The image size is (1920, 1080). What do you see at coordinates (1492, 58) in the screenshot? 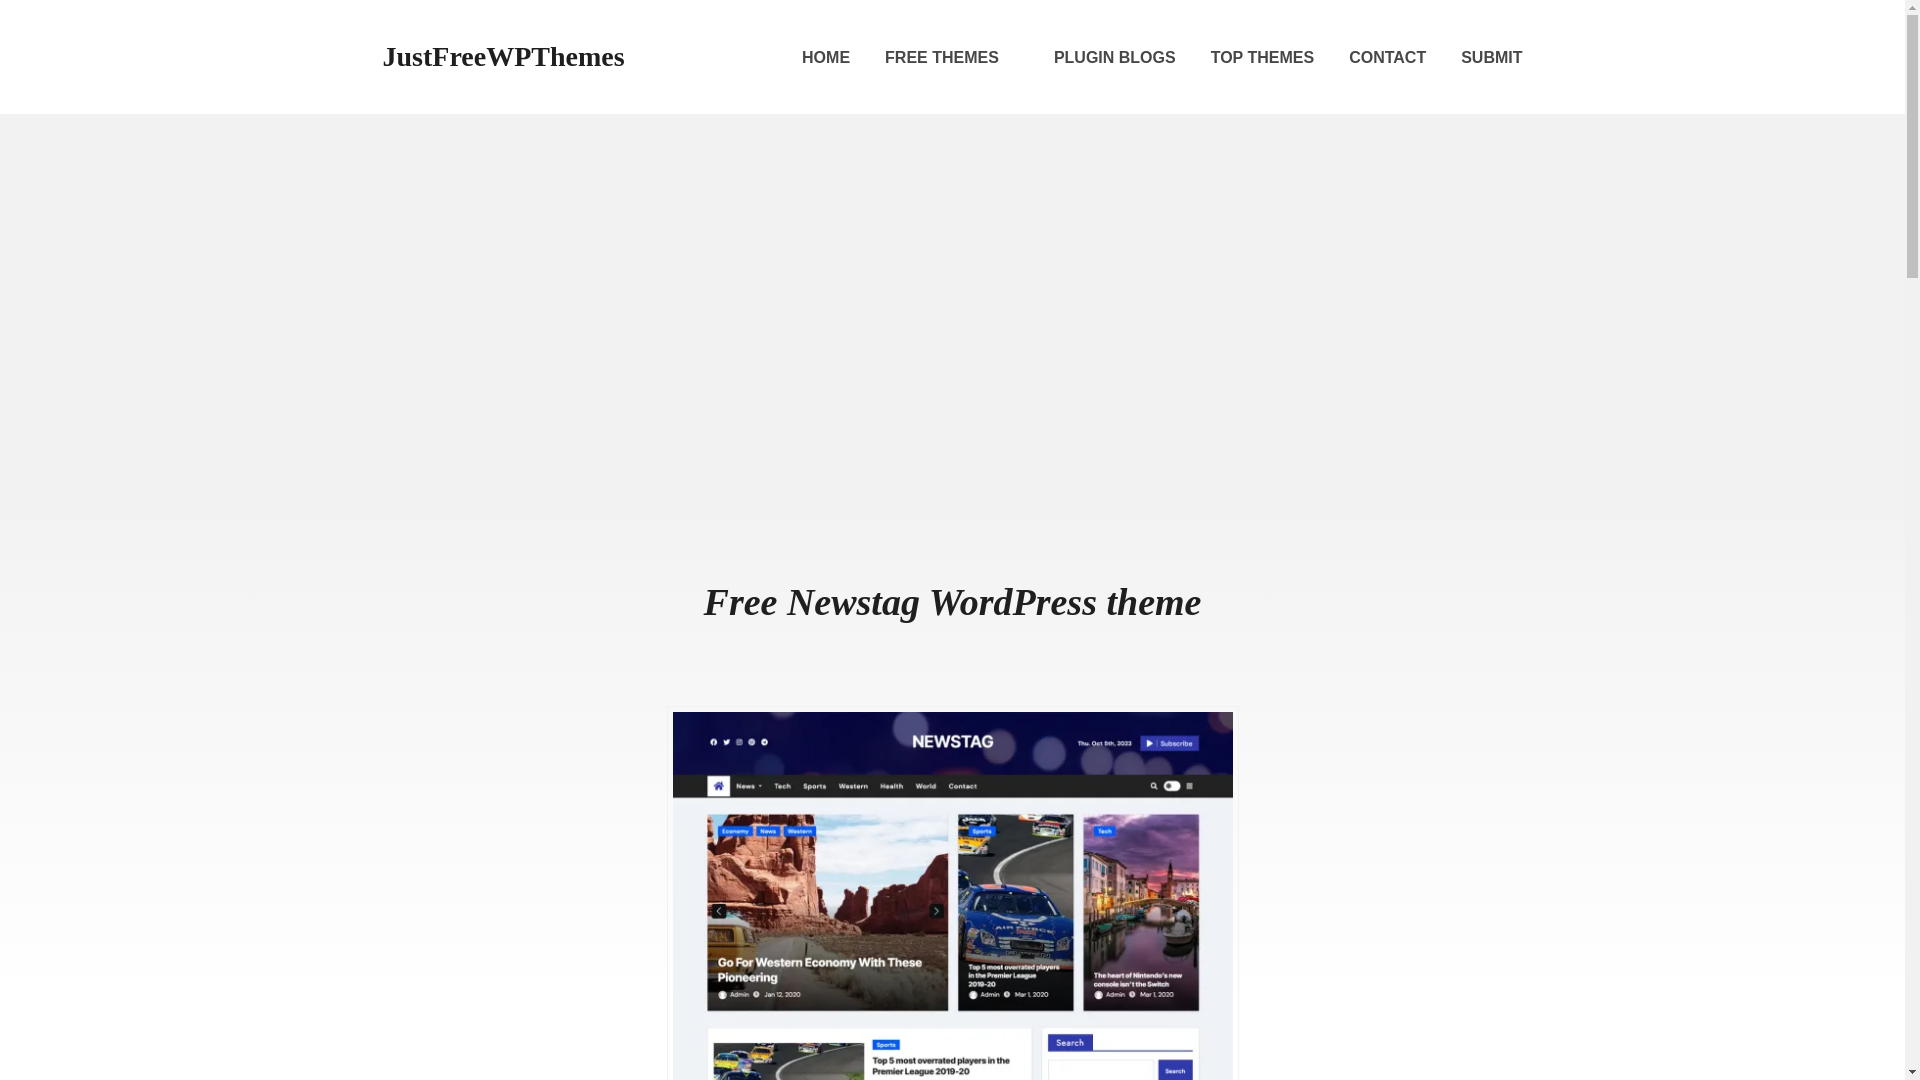
I see `SUBMIT` at bounding box center [1492, 58].